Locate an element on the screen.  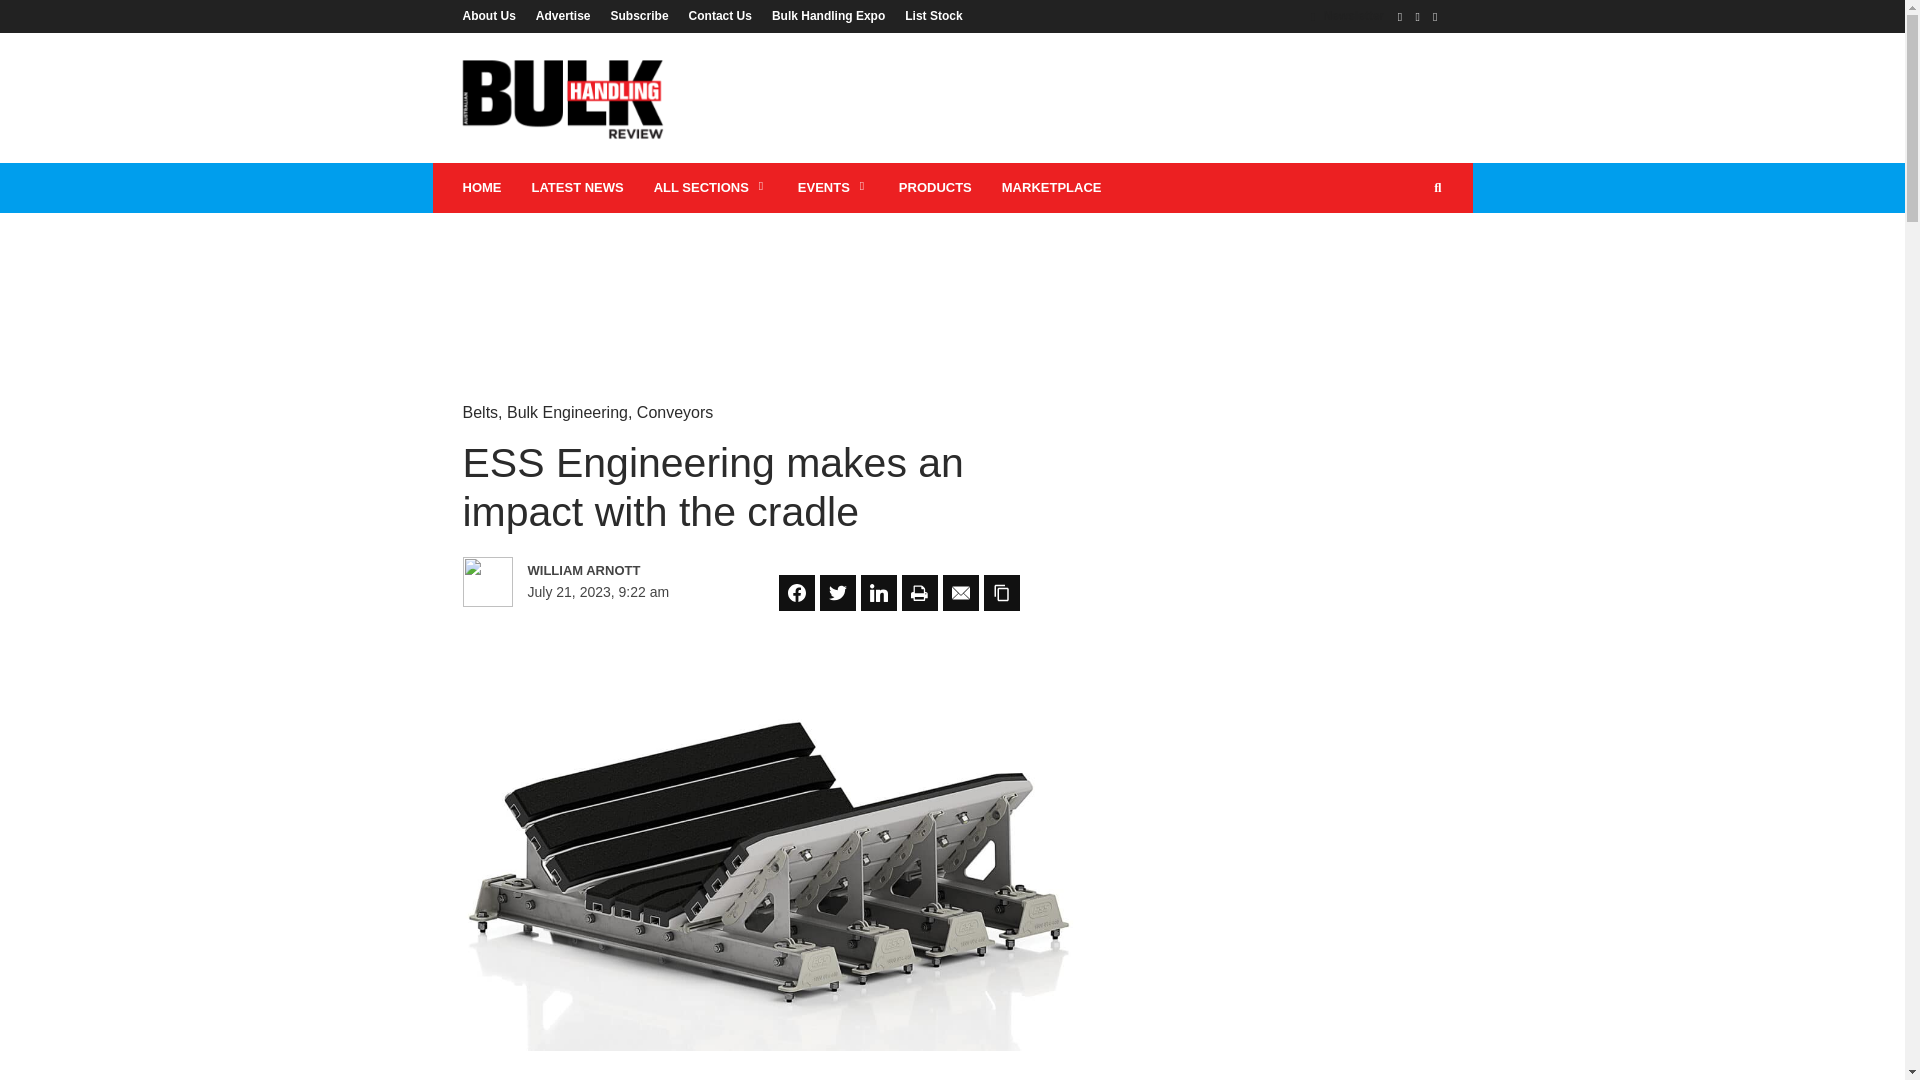
Subscribe is located at coordinates (640, 15).